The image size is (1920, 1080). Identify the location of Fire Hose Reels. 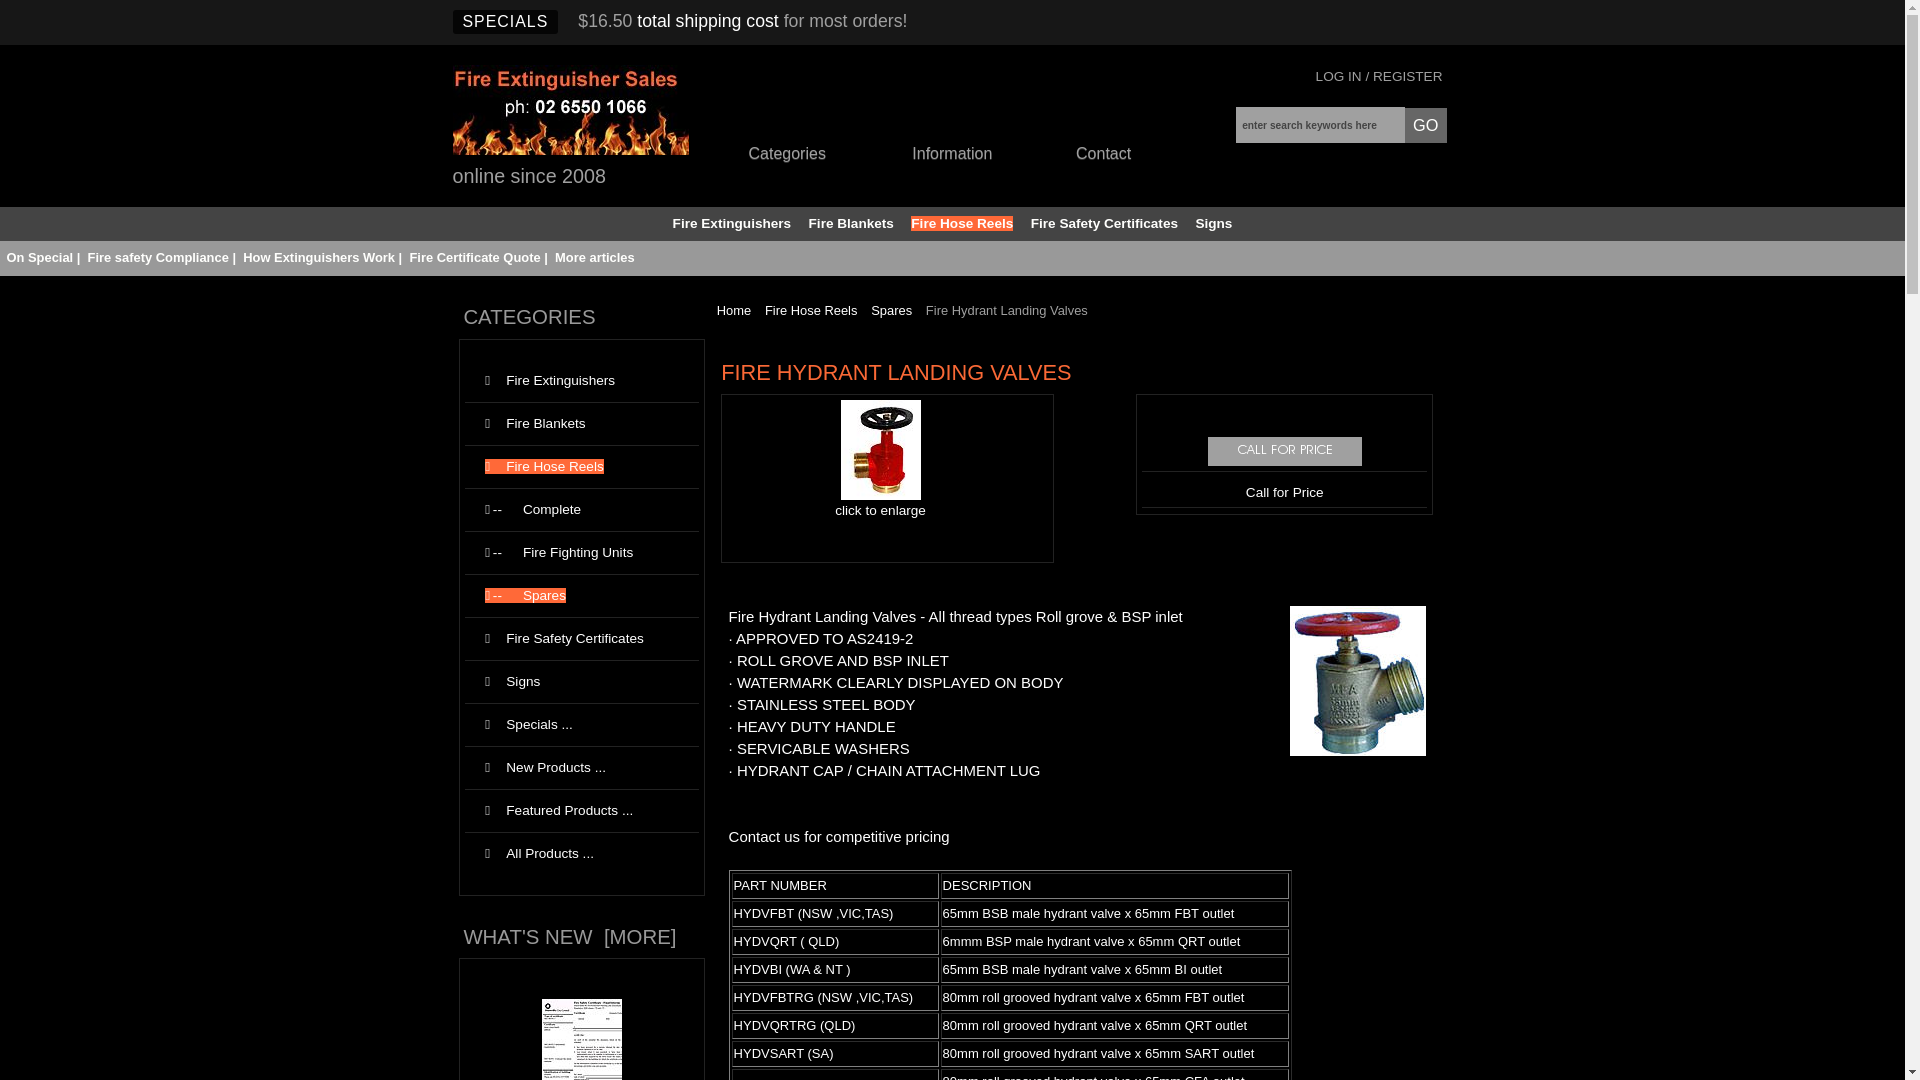
(963, 224).